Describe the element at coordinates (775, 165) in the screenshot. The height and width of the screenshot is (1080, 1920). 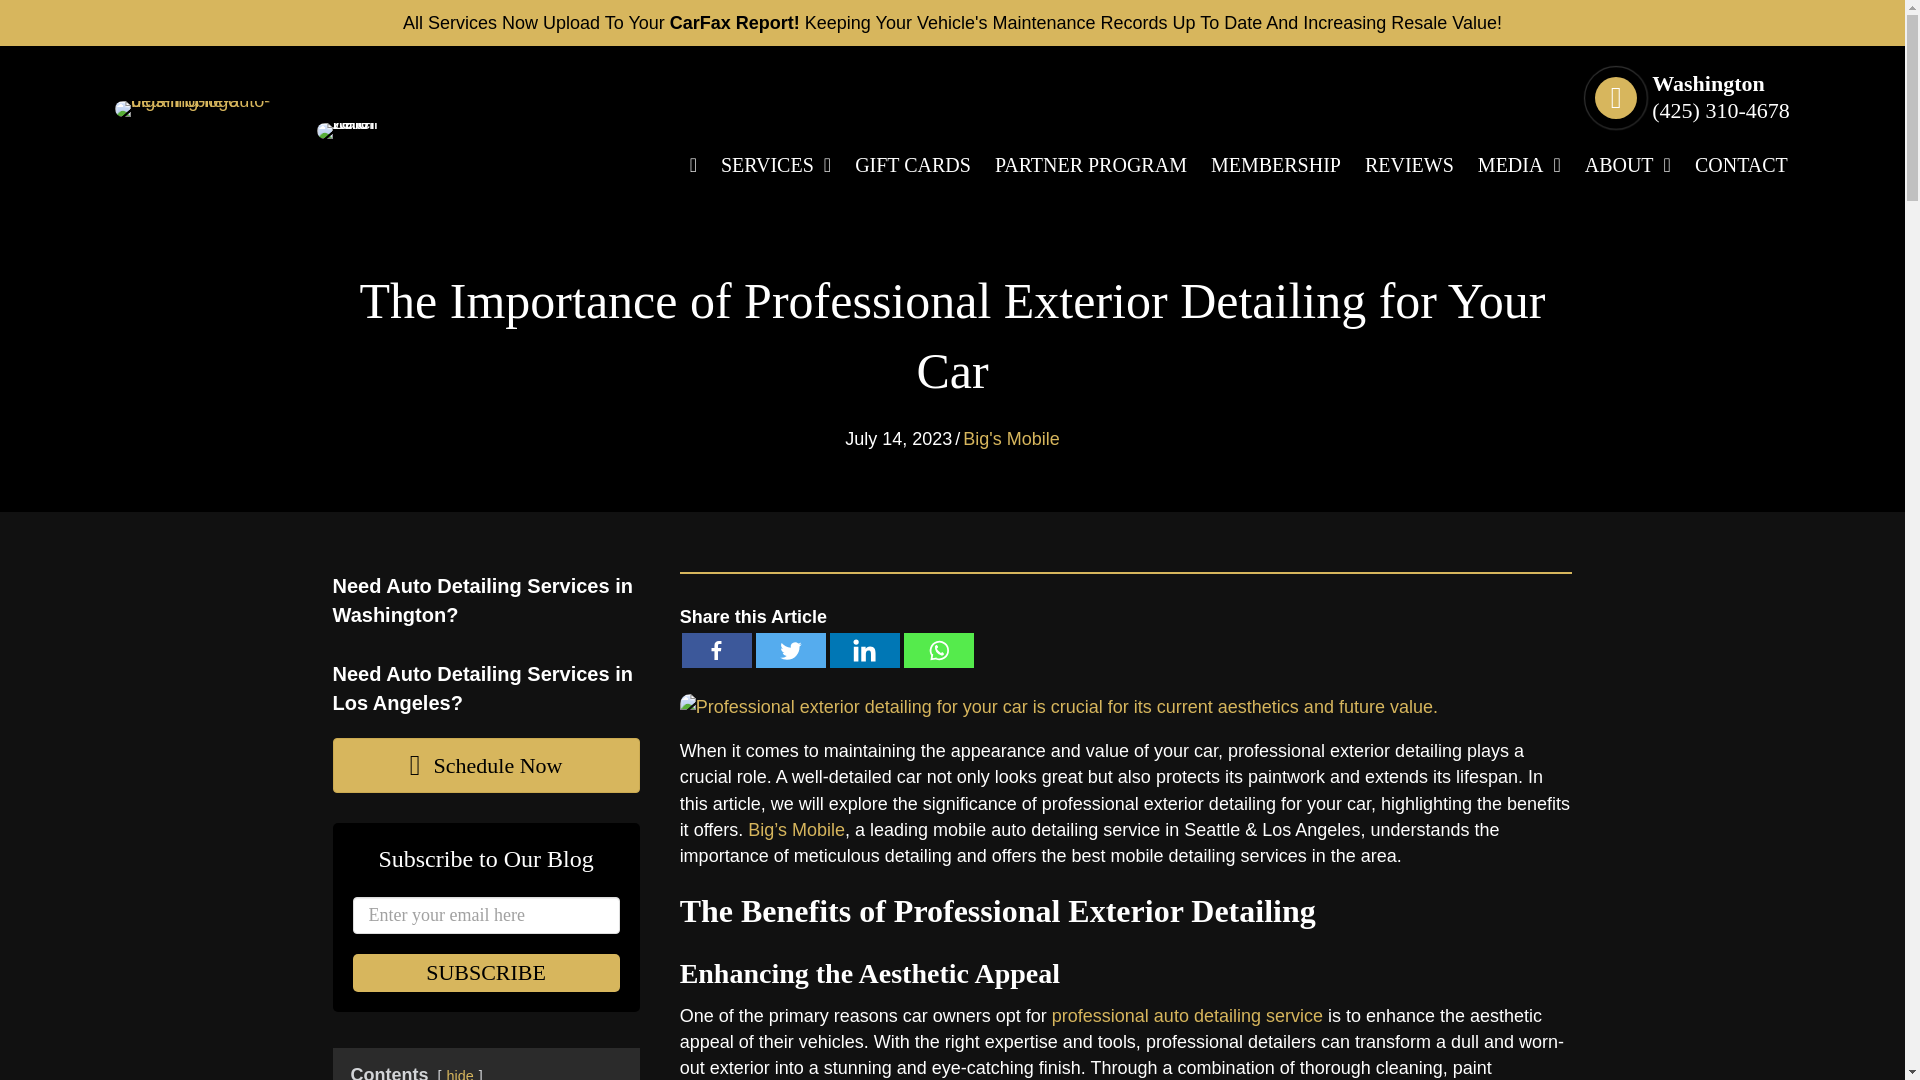
I see `SERVICES` at that location.